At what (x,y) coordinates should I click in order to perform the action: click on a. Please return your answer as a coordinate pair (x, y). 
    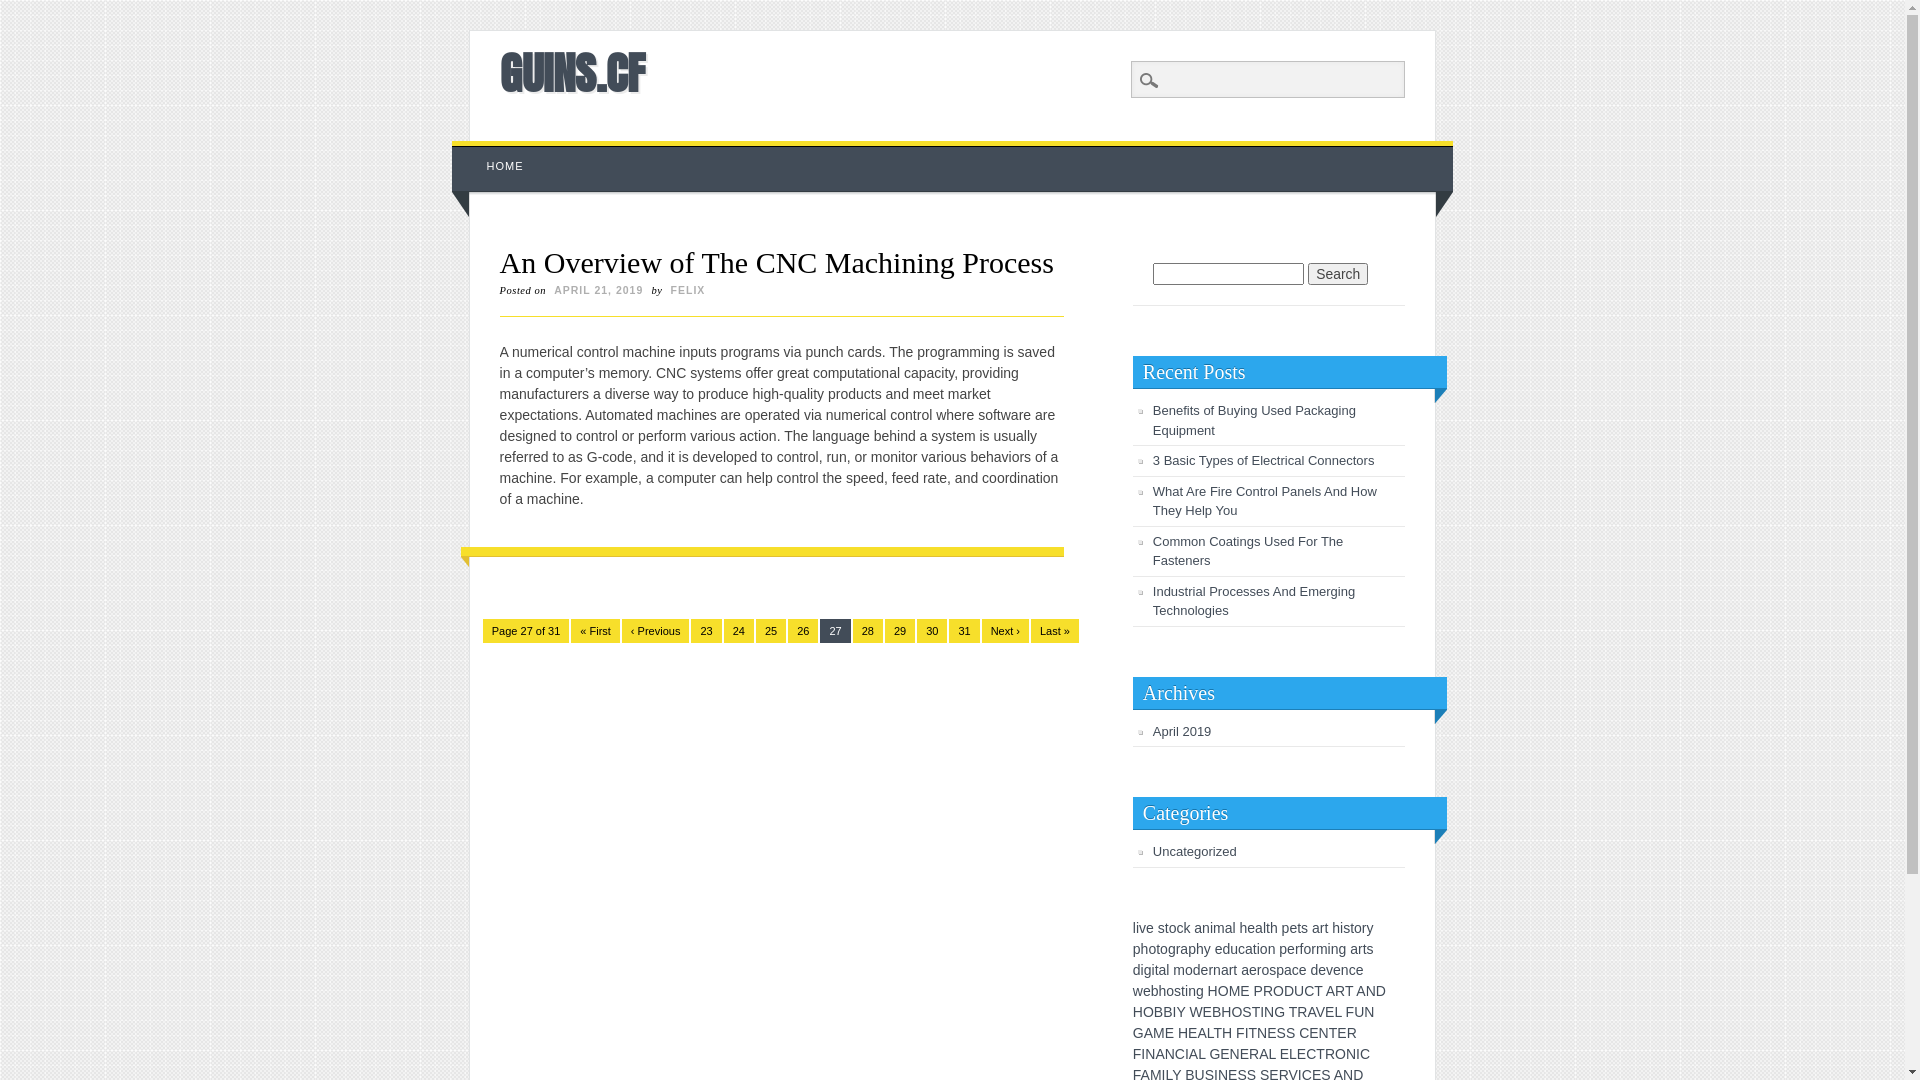
    Looking at the image, I should click on (1354, 949).